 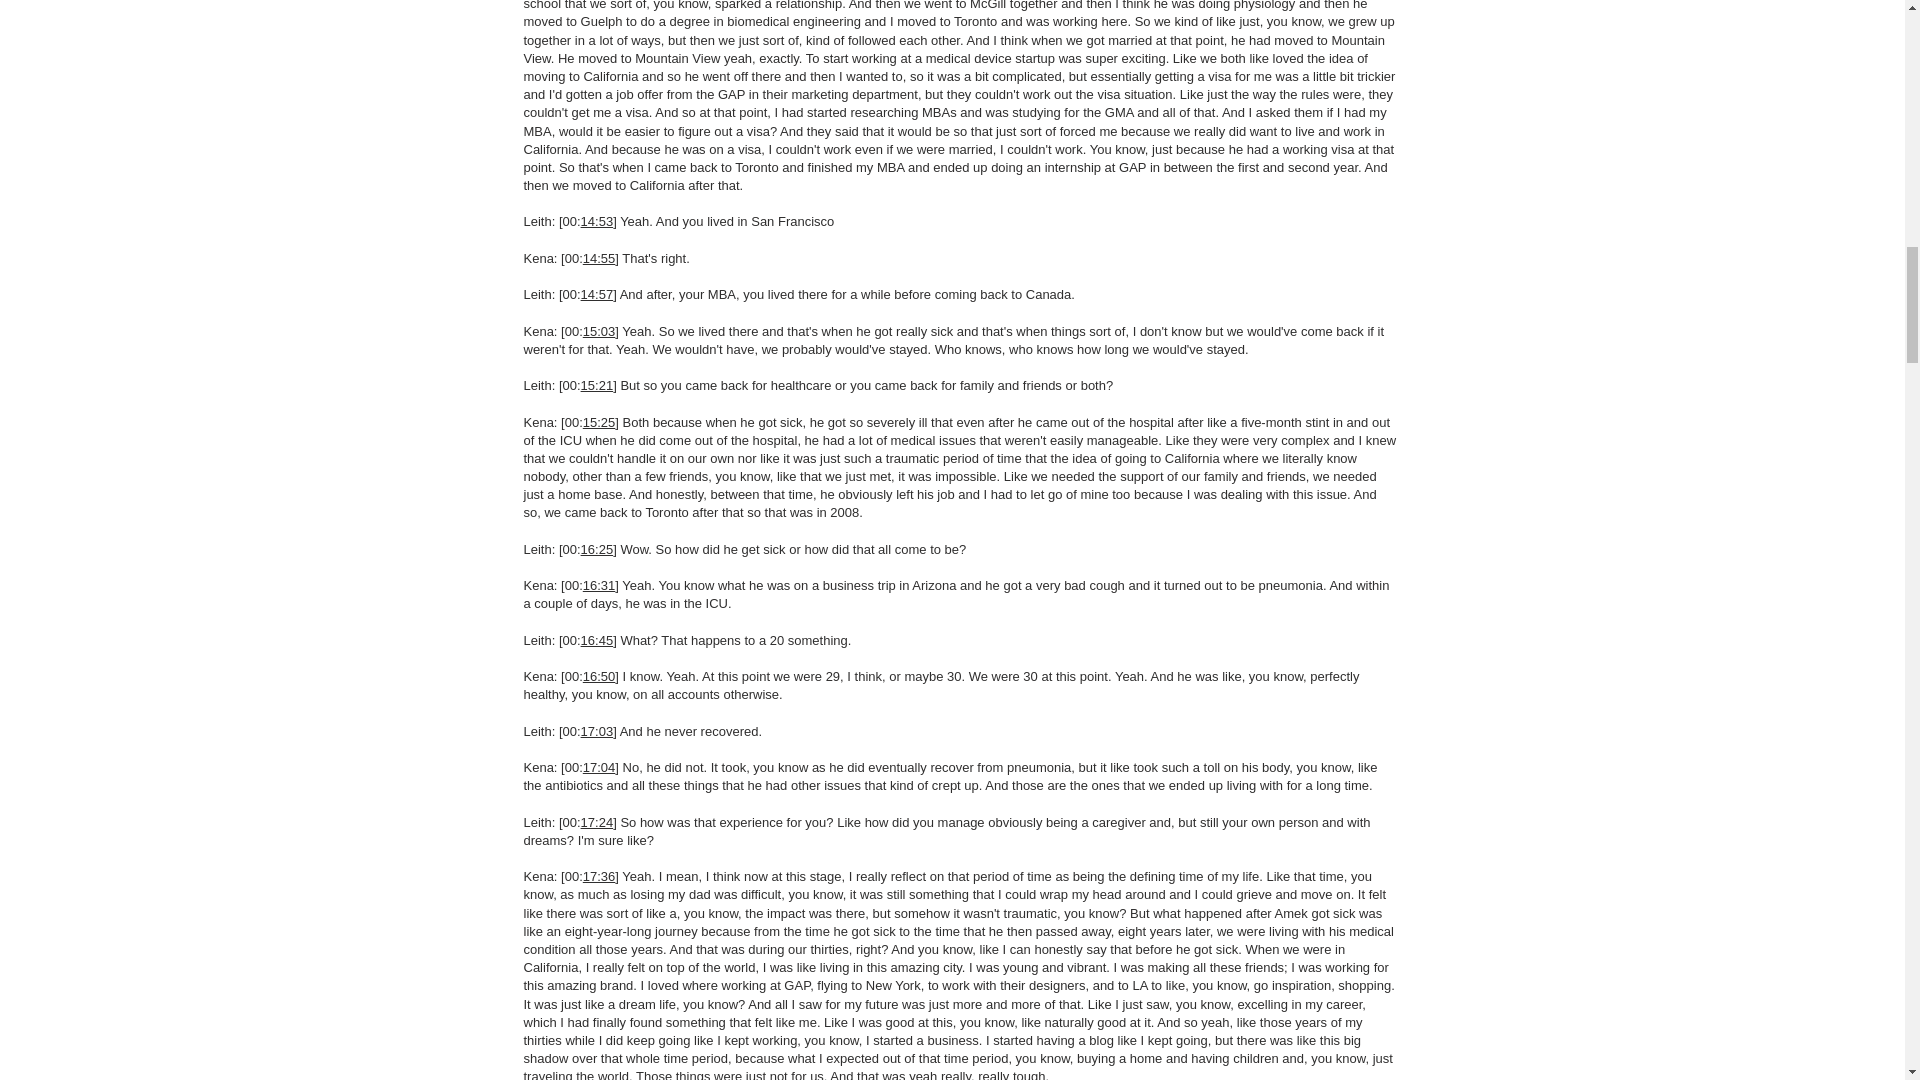 What do you see at coordinates (600, 768) in the screenshot?
I see `17:04` at bounding box center [600, 768].